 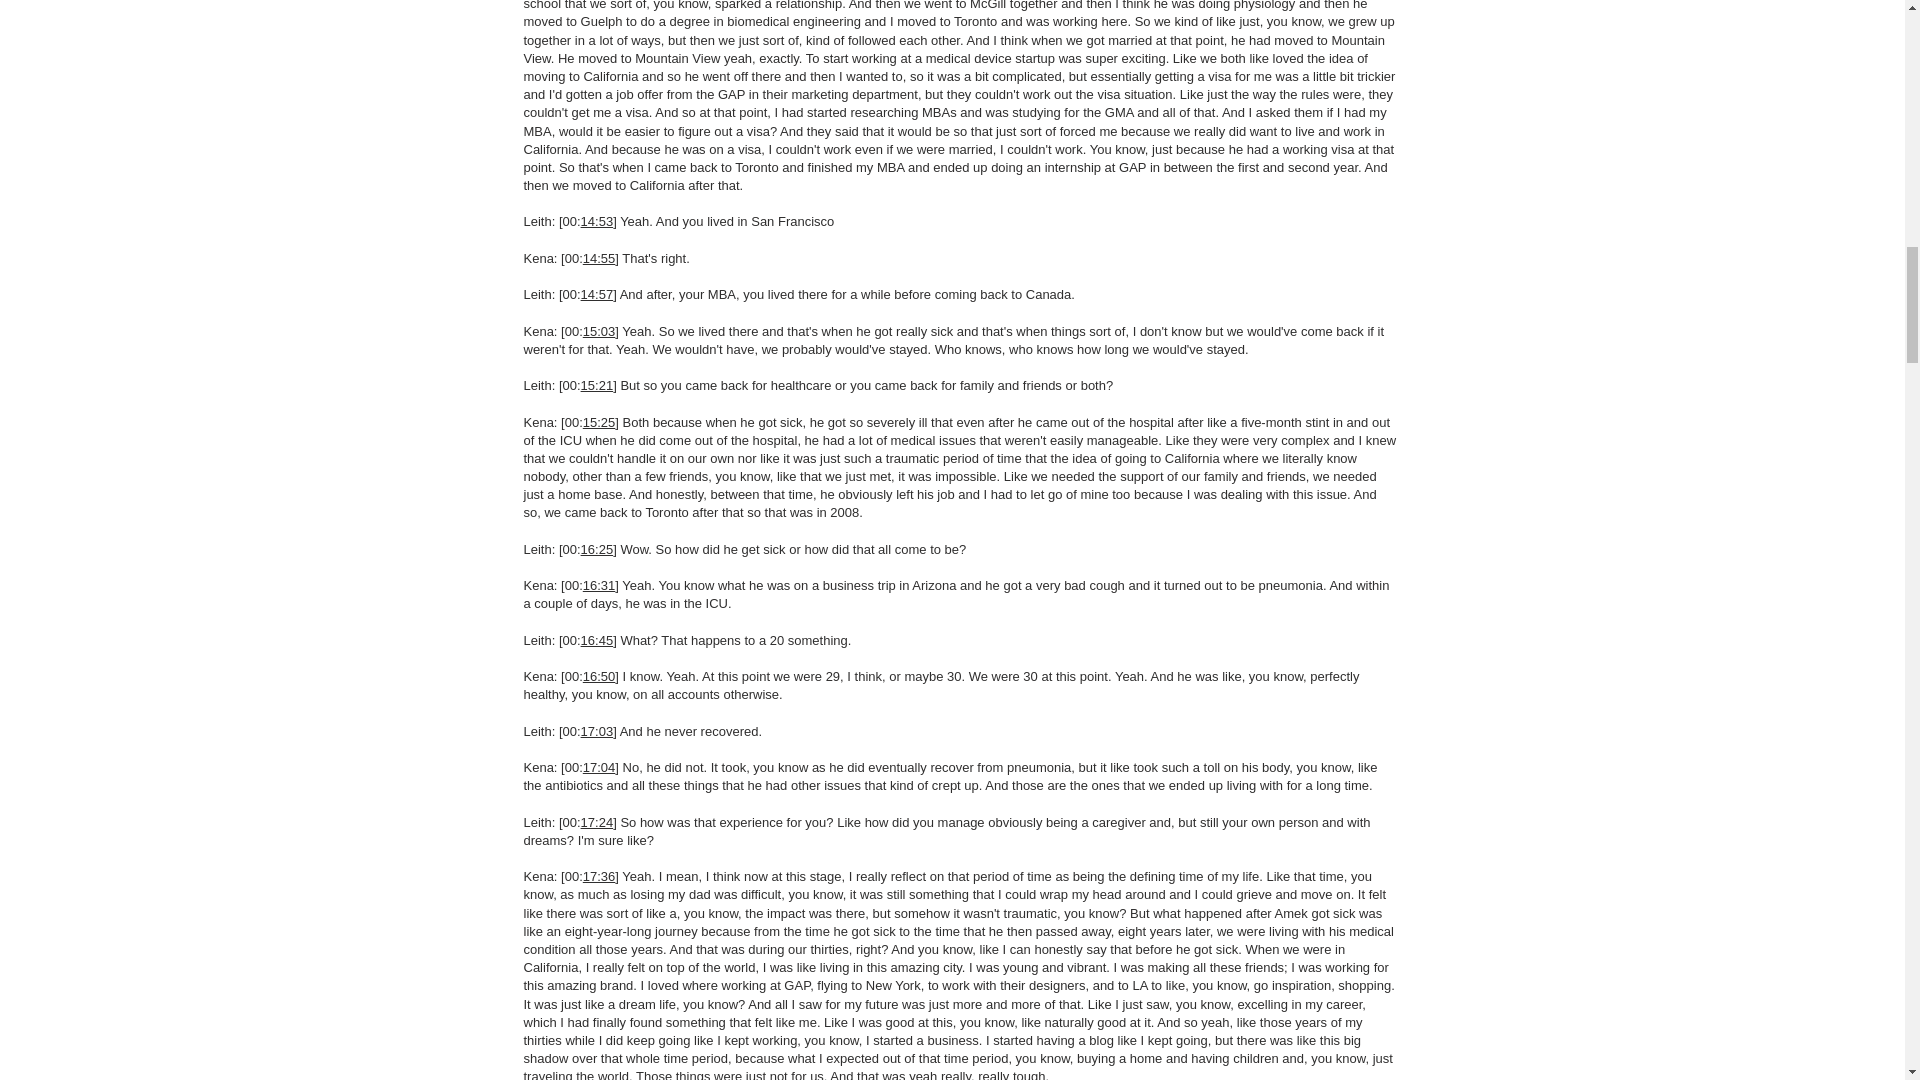 What do you see at coordinates (600, 768) in the screenshot?
I see `17:04` at bounding box center [600, 768].